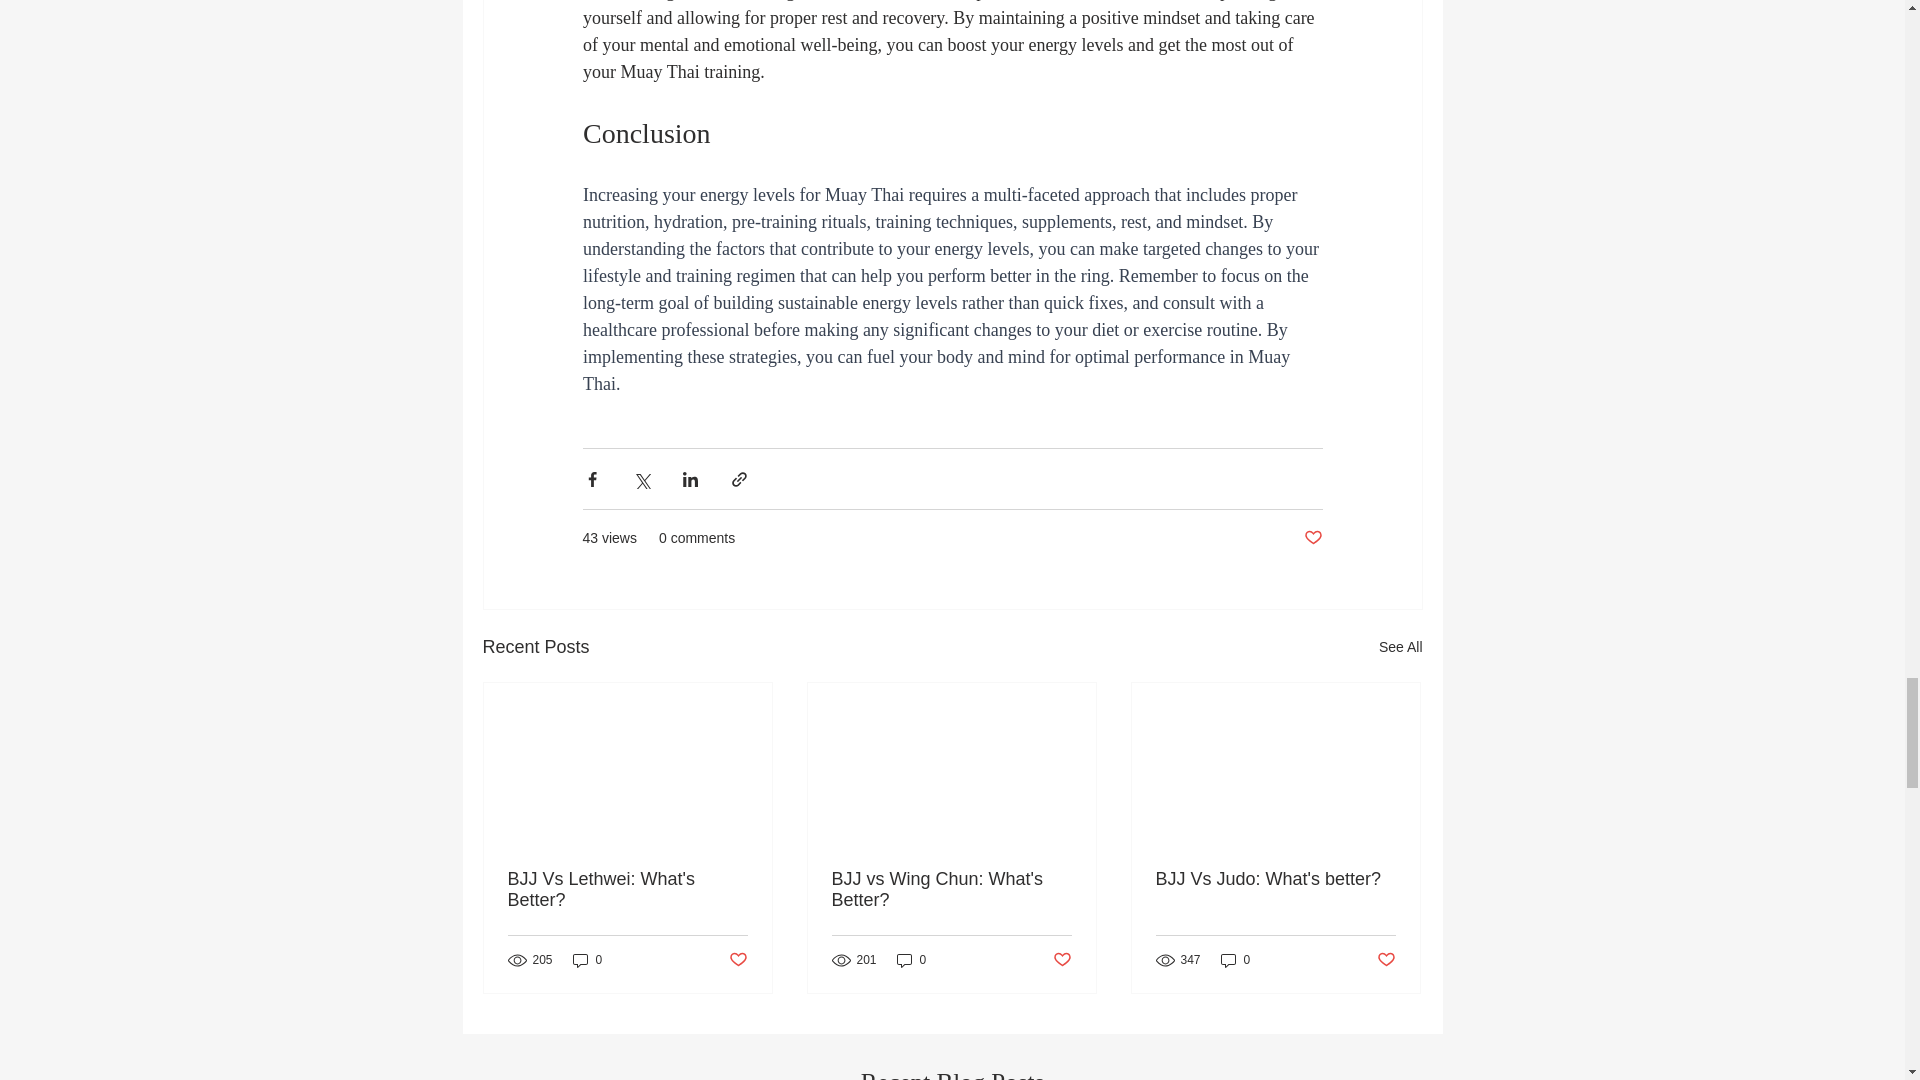 This screenshot has height=1080, width=1920. I want to click on BJJ Vs Lethwei: What's Better?, so click(628, 890).